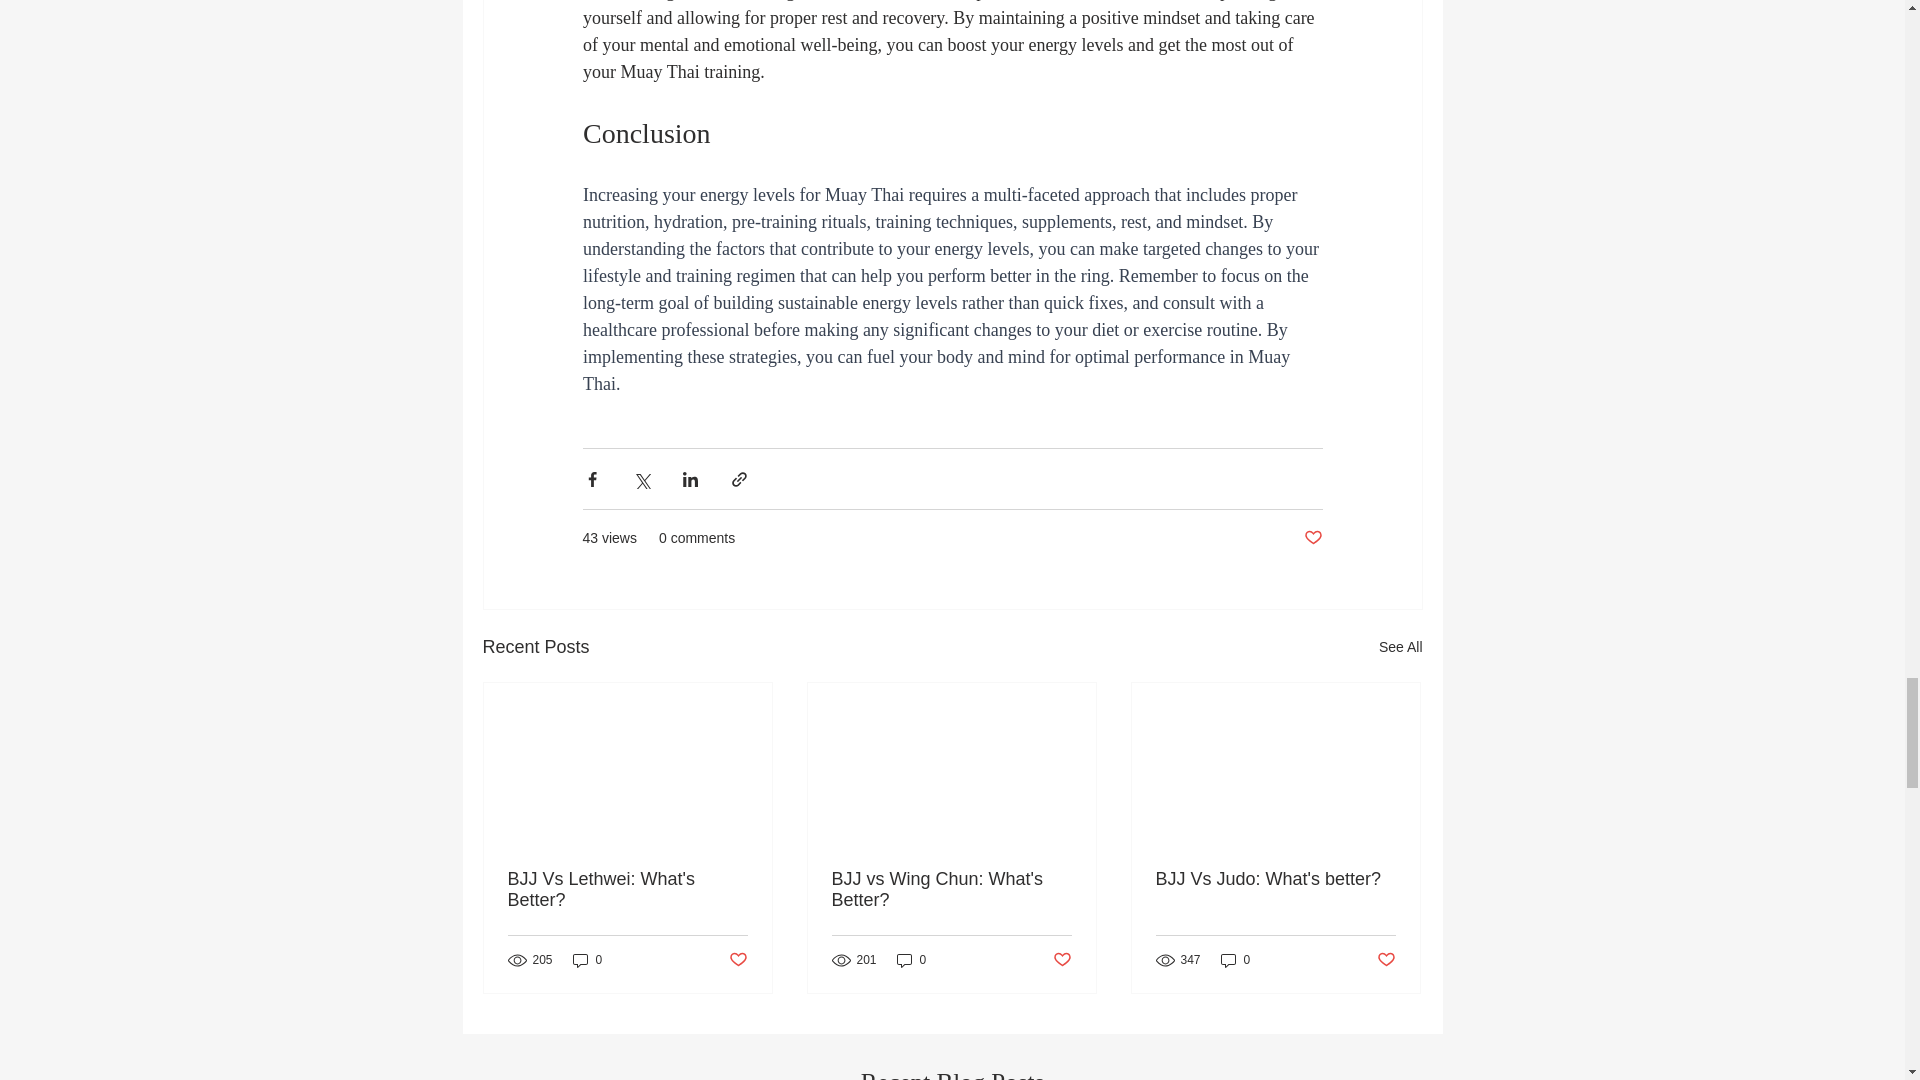 This screenshot has height=1080, width=1920. I want to click on BJJ Vs Lethwei: What's Better?, so click(628, 890).